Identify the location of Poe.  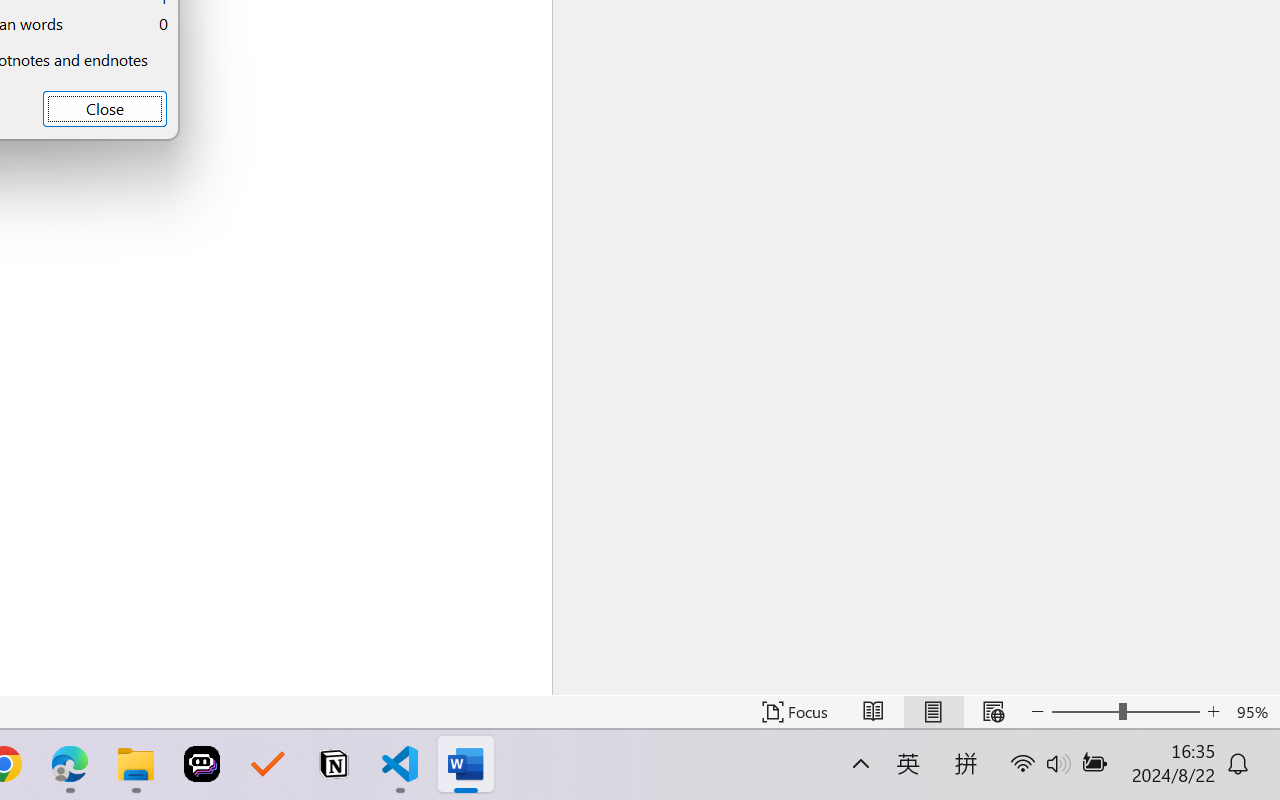
(202, 764).